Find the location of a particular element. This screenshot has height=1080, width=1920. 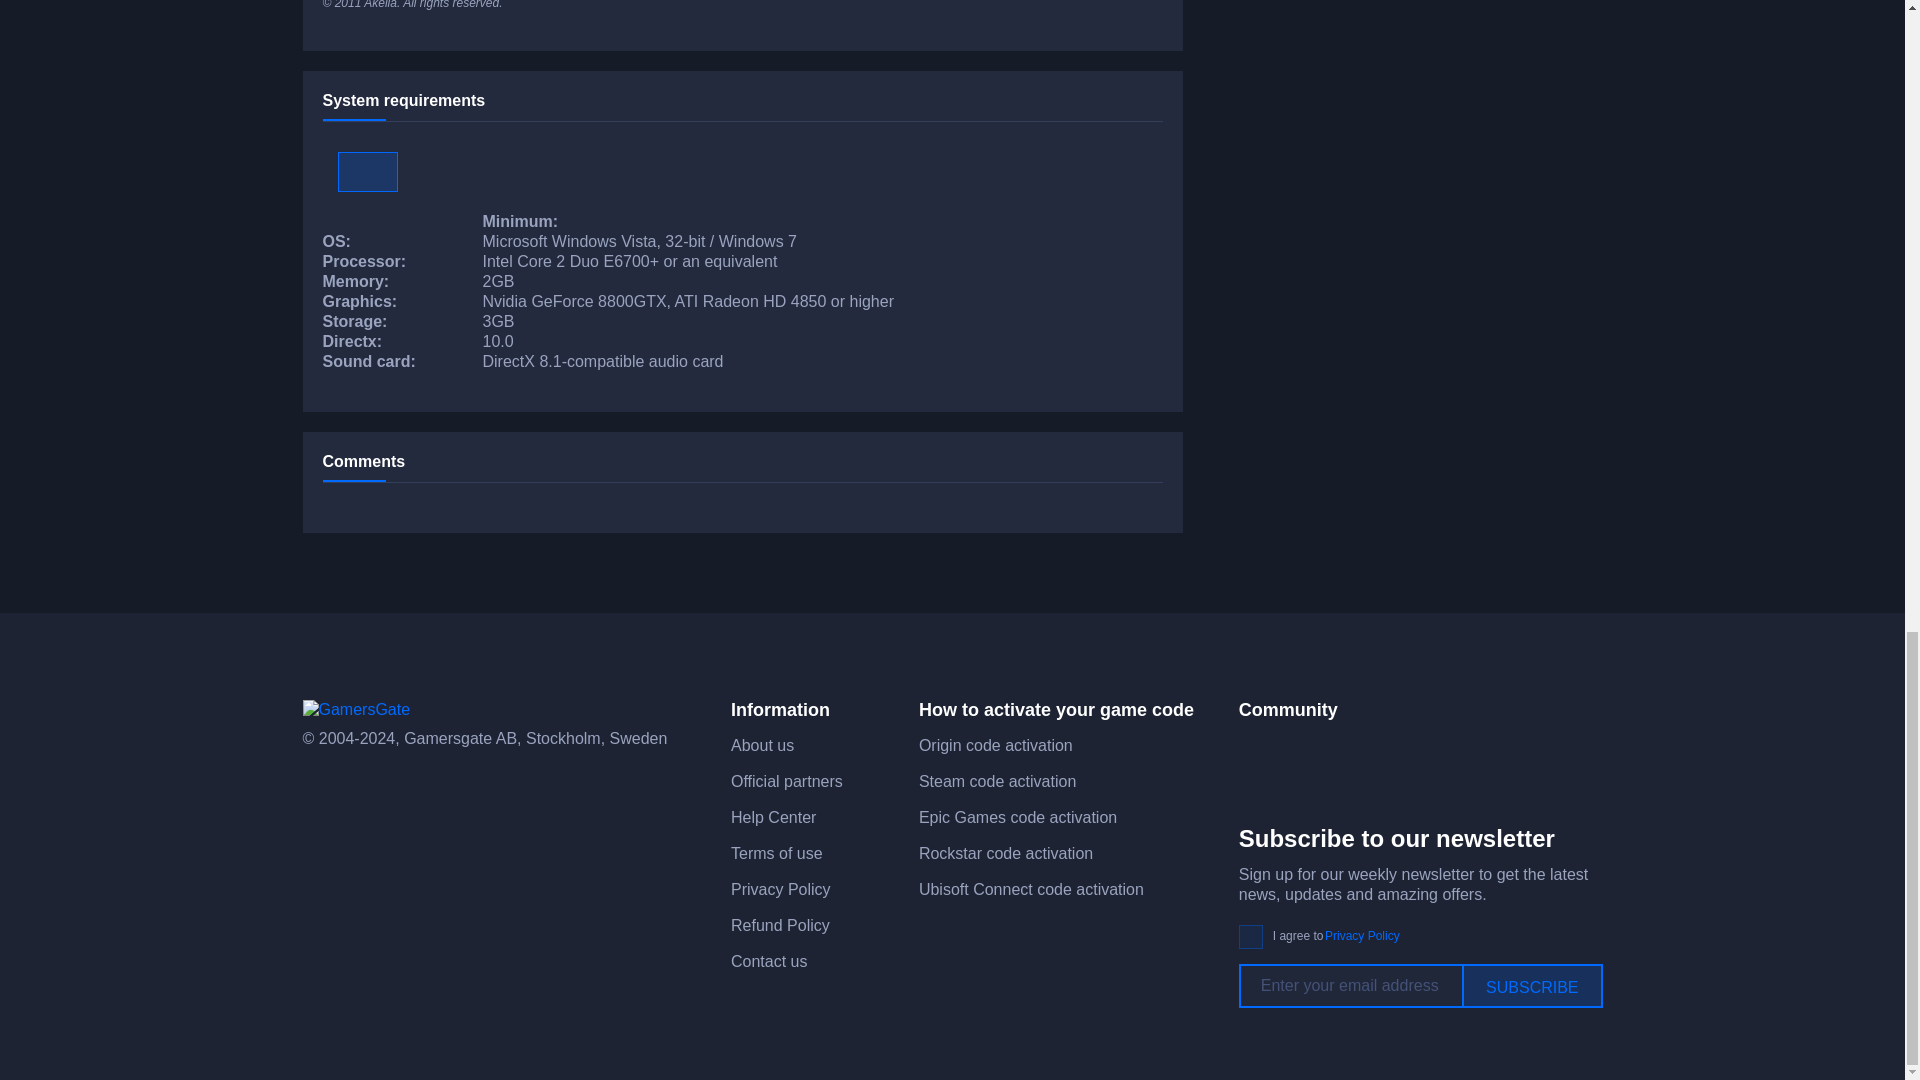

Subscribe is located at coordinates (1531, 986).